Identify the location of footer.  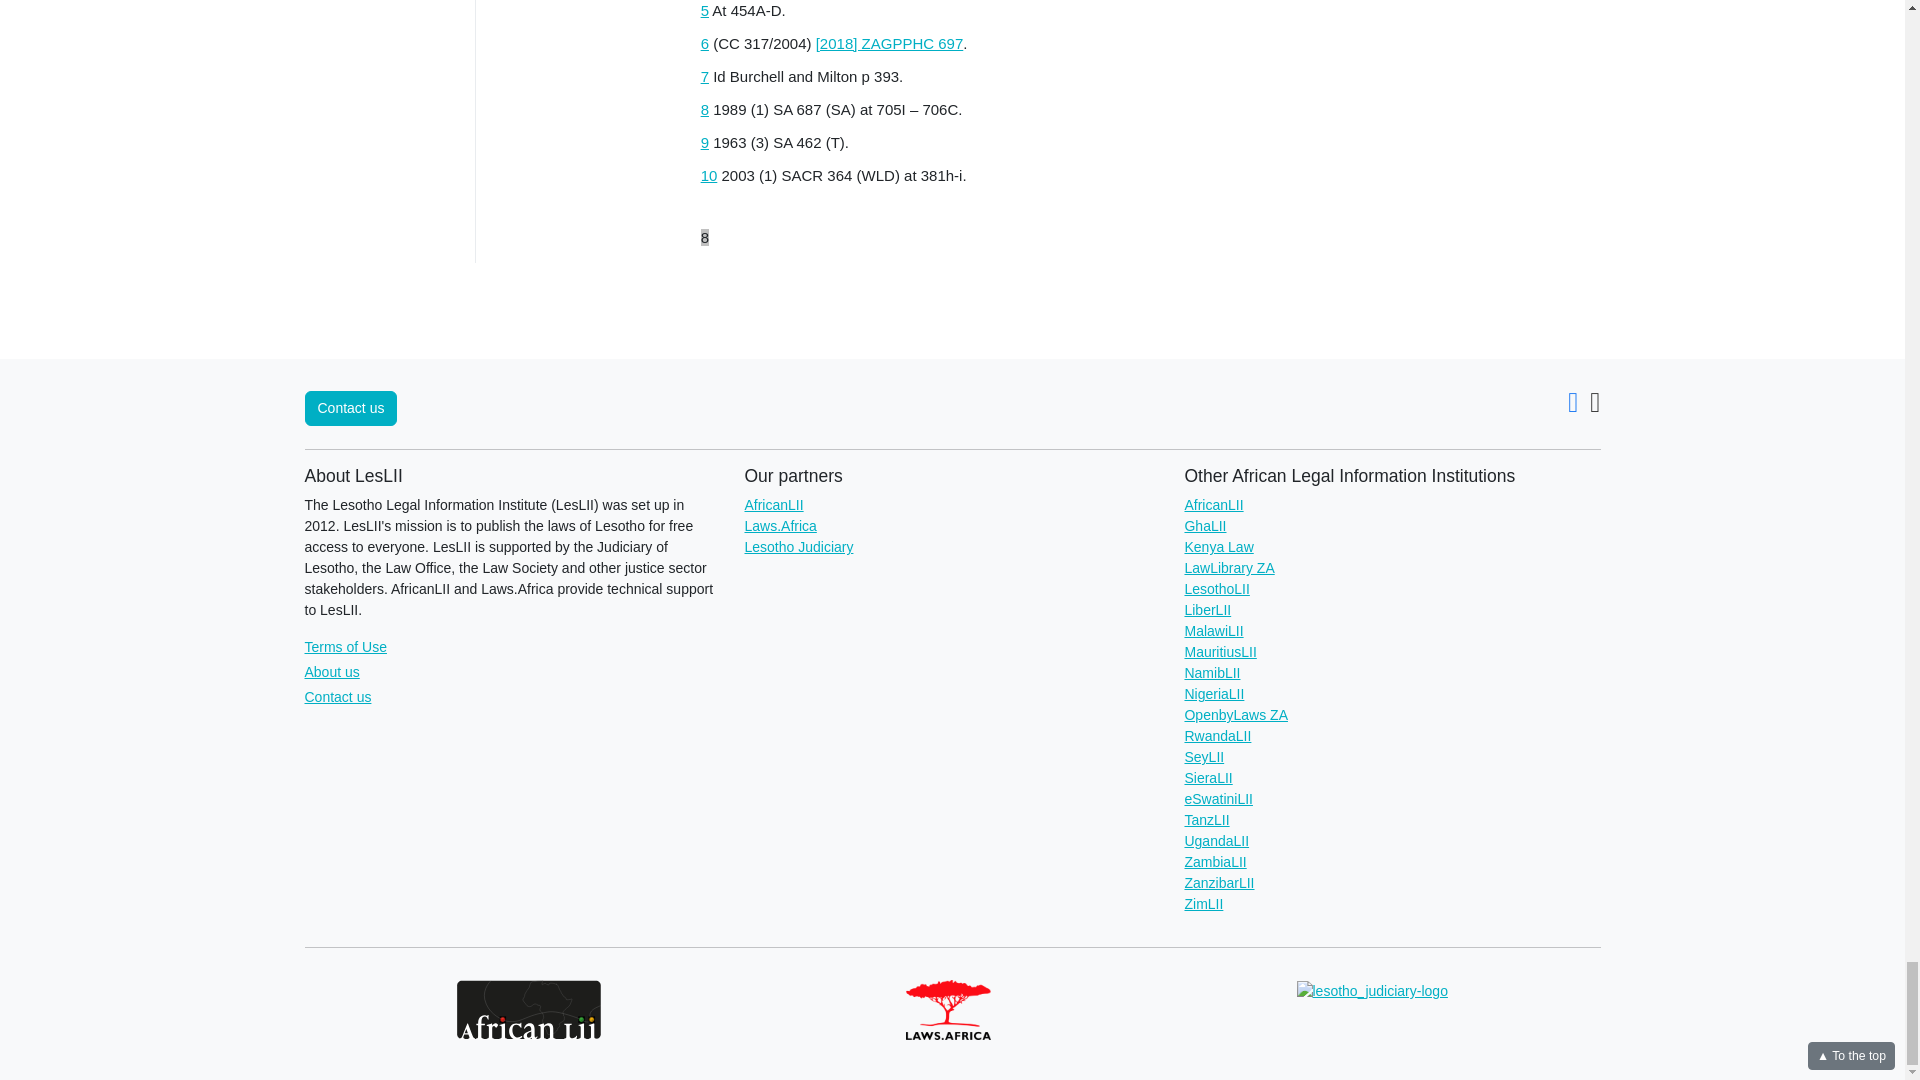
(1088, 246).